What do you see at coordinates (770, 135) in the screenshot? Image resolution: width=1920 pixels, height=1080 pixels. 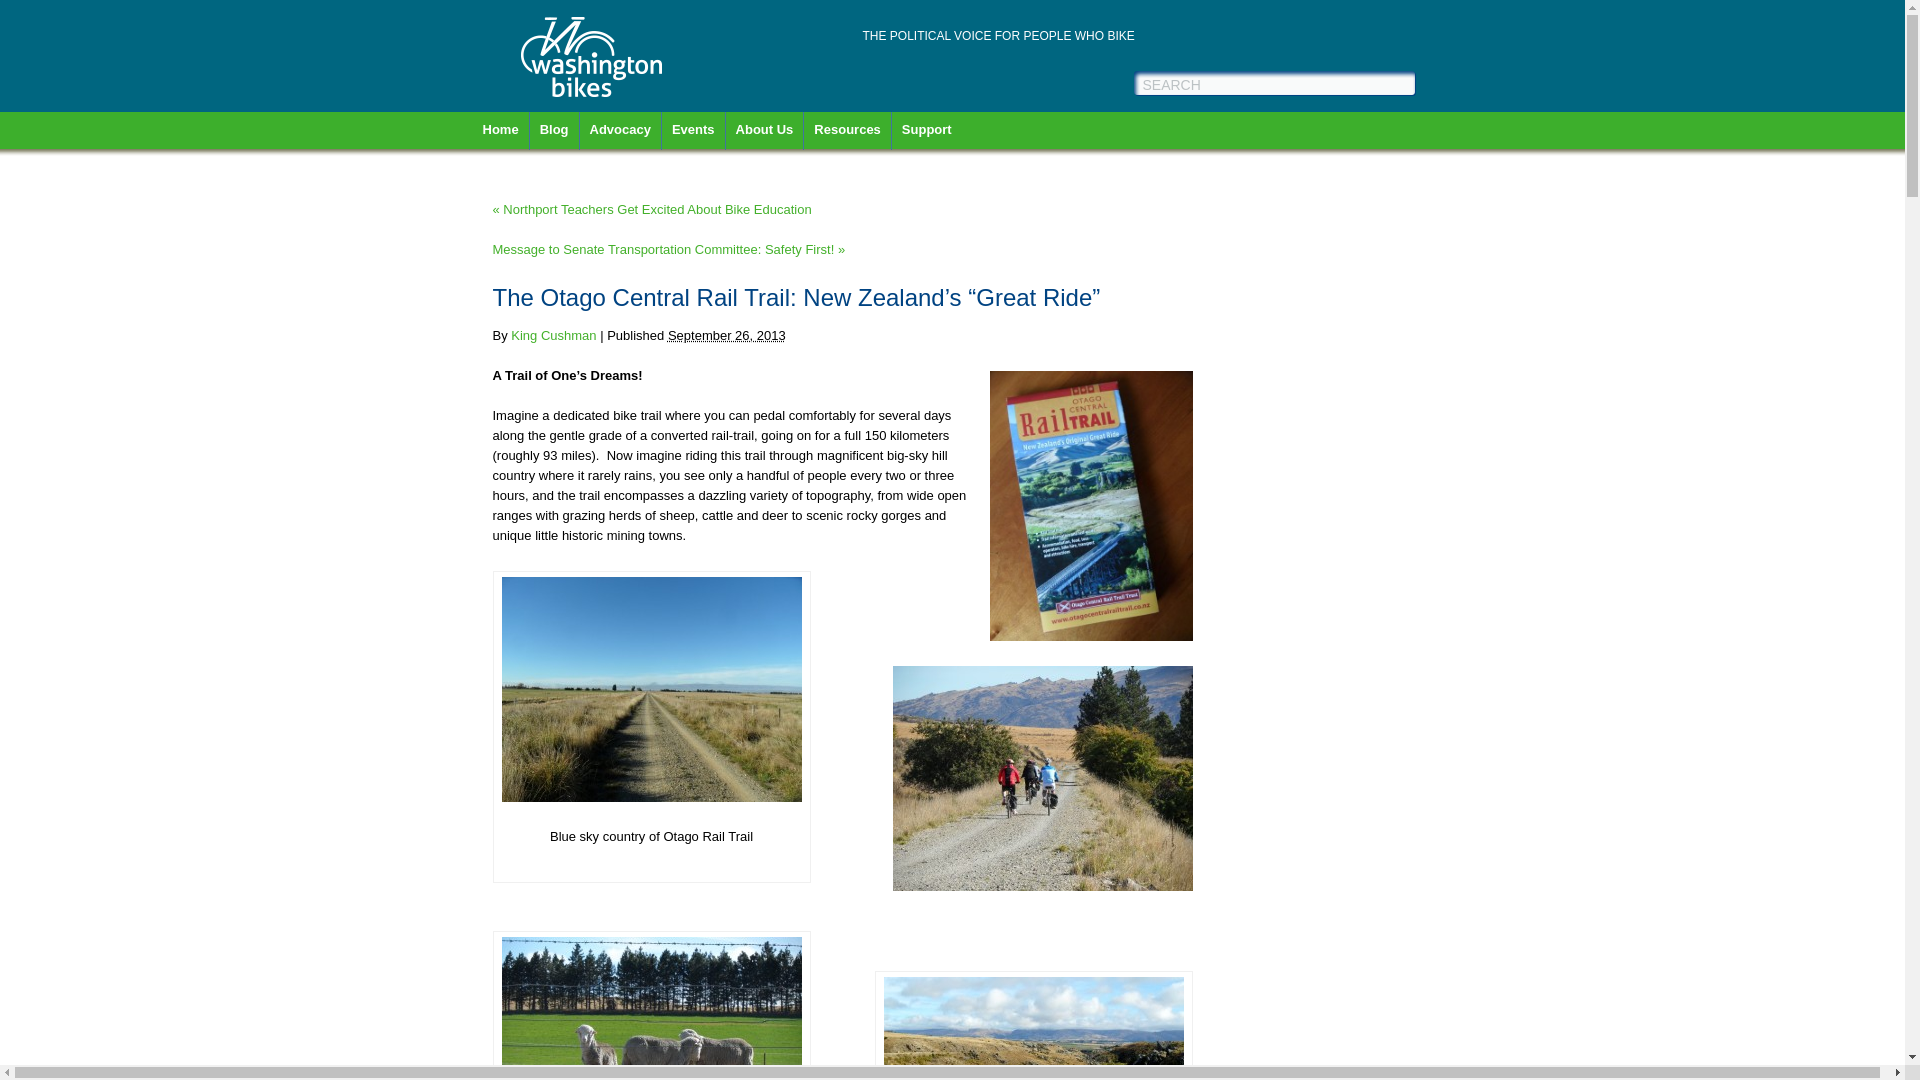 I see `About Us` at bounding box center [770, 135].